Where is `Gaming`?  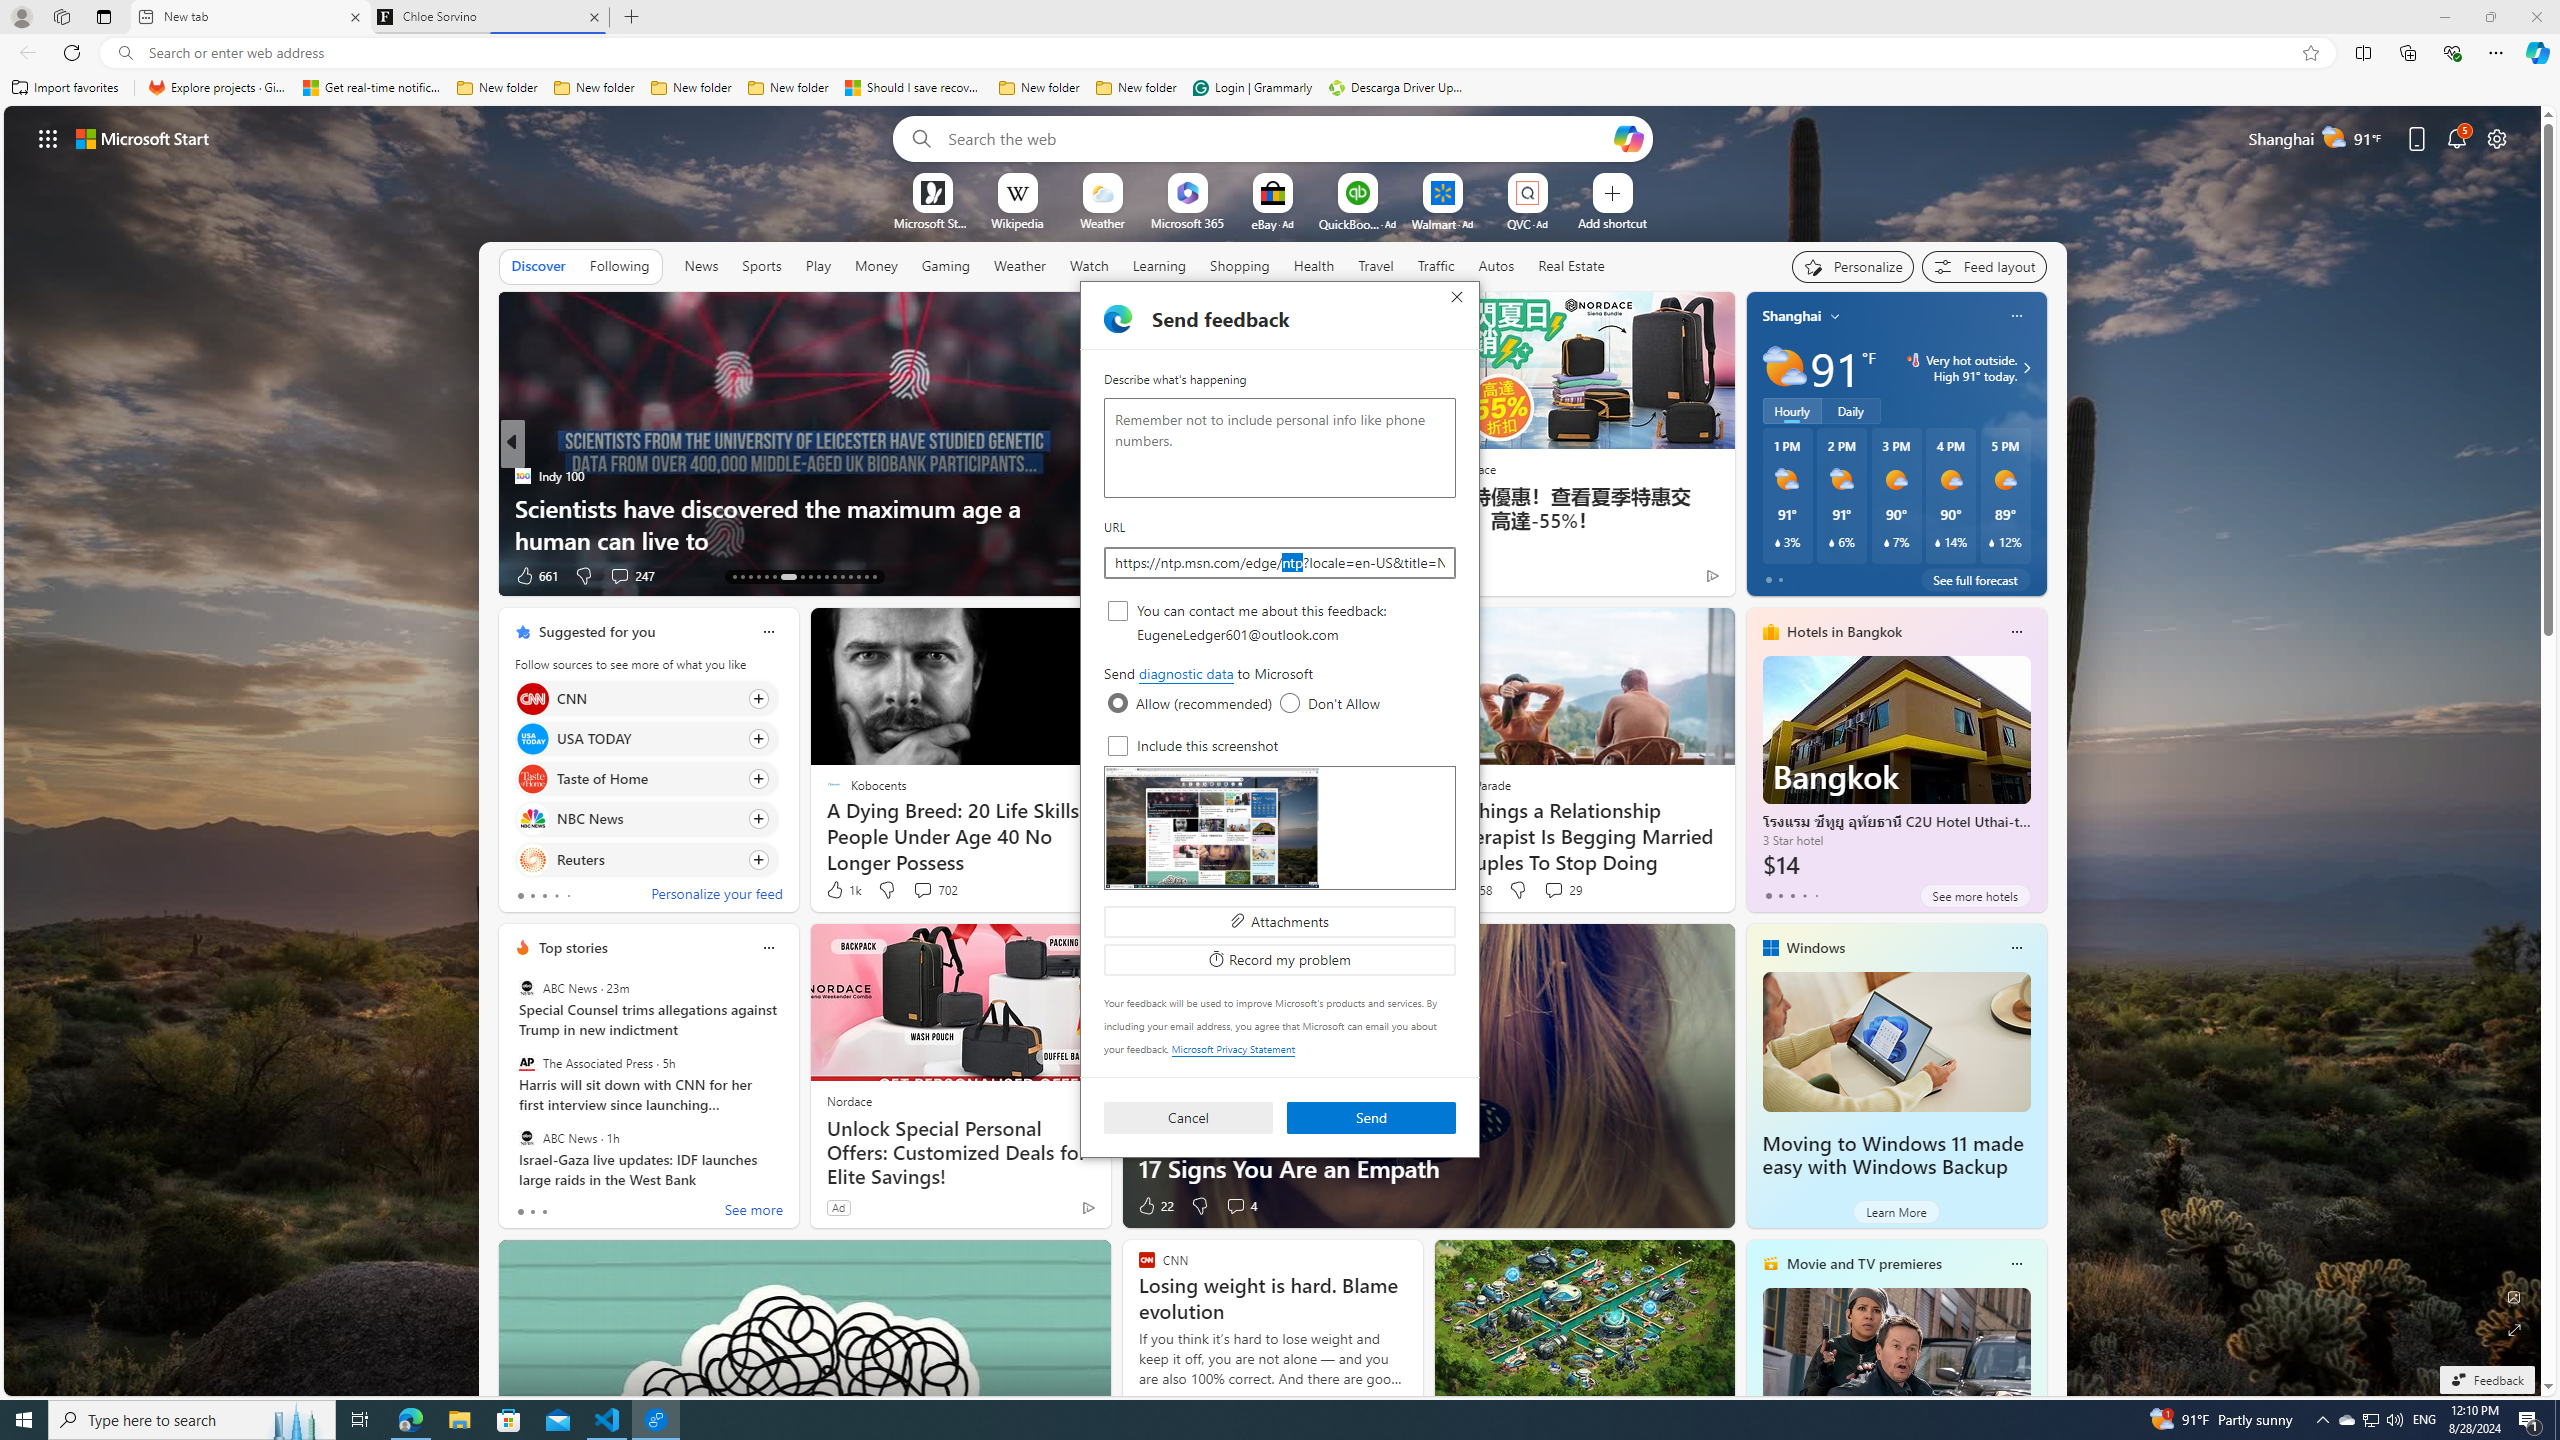
Gaming is located at coordinates (946, 265).